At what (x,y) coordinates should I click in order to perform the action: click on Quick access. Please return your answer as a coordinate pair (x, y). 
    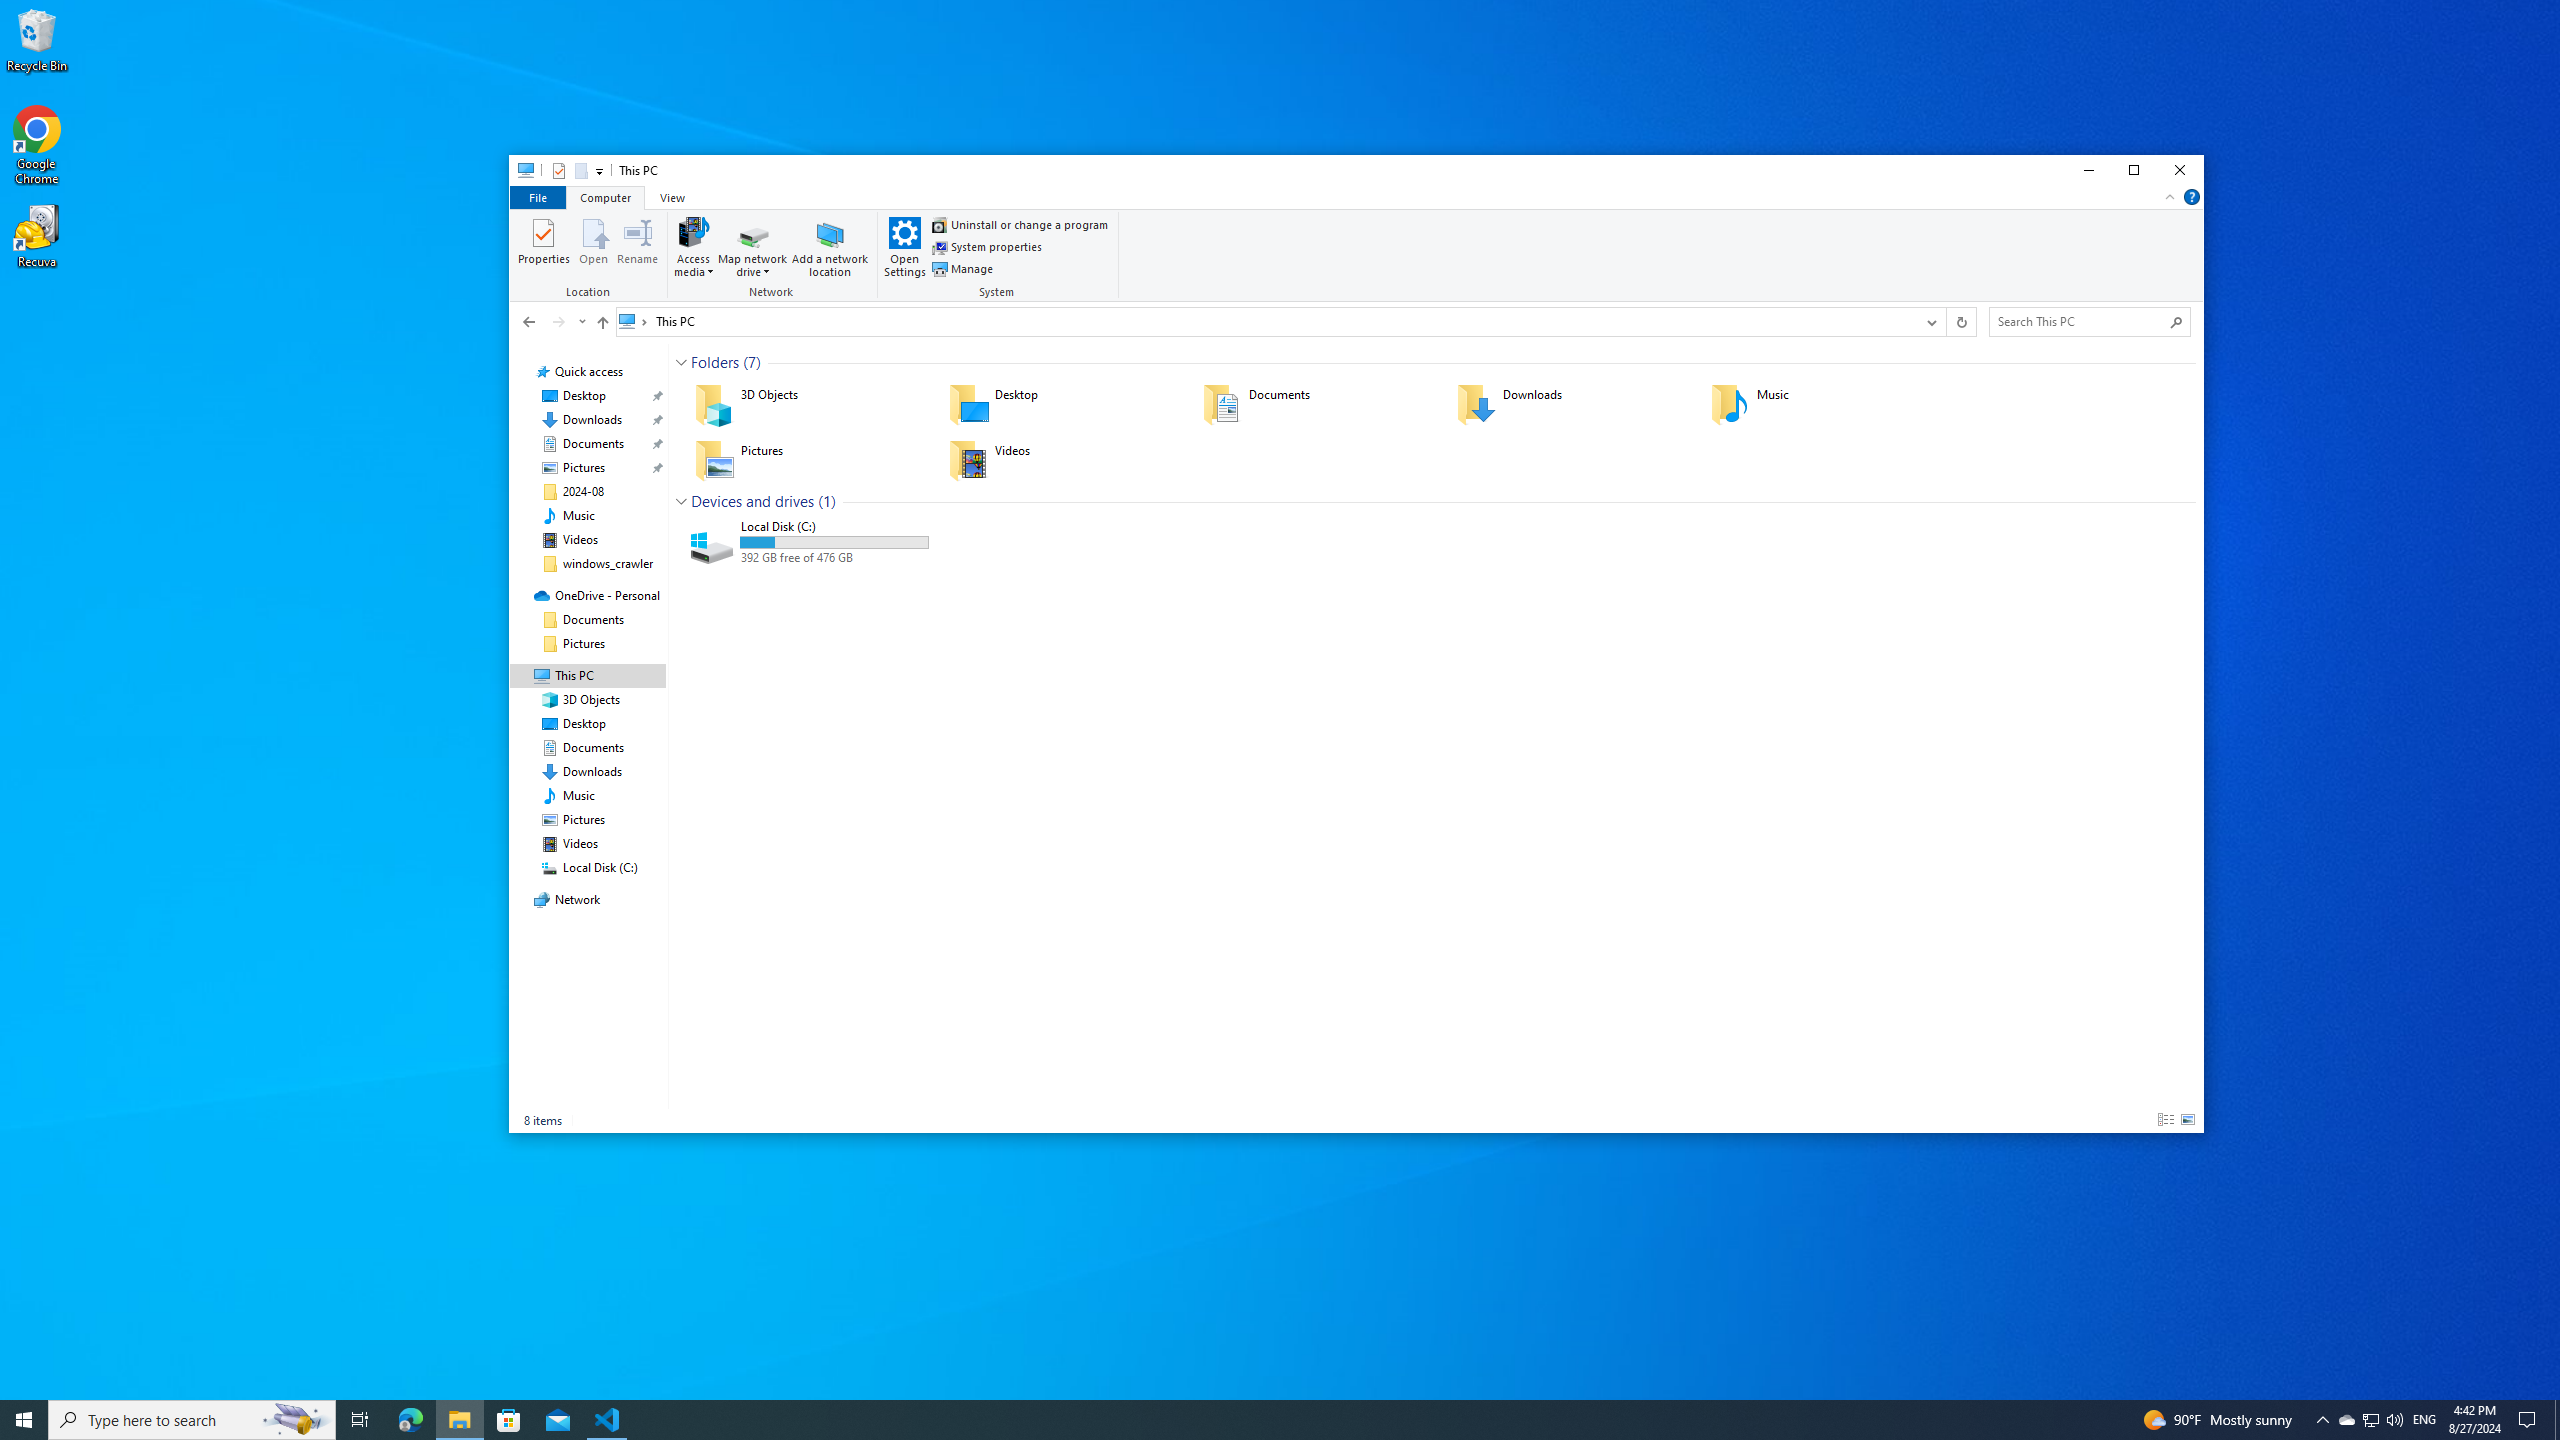
    Looking at the image, I should click on (588, 372).